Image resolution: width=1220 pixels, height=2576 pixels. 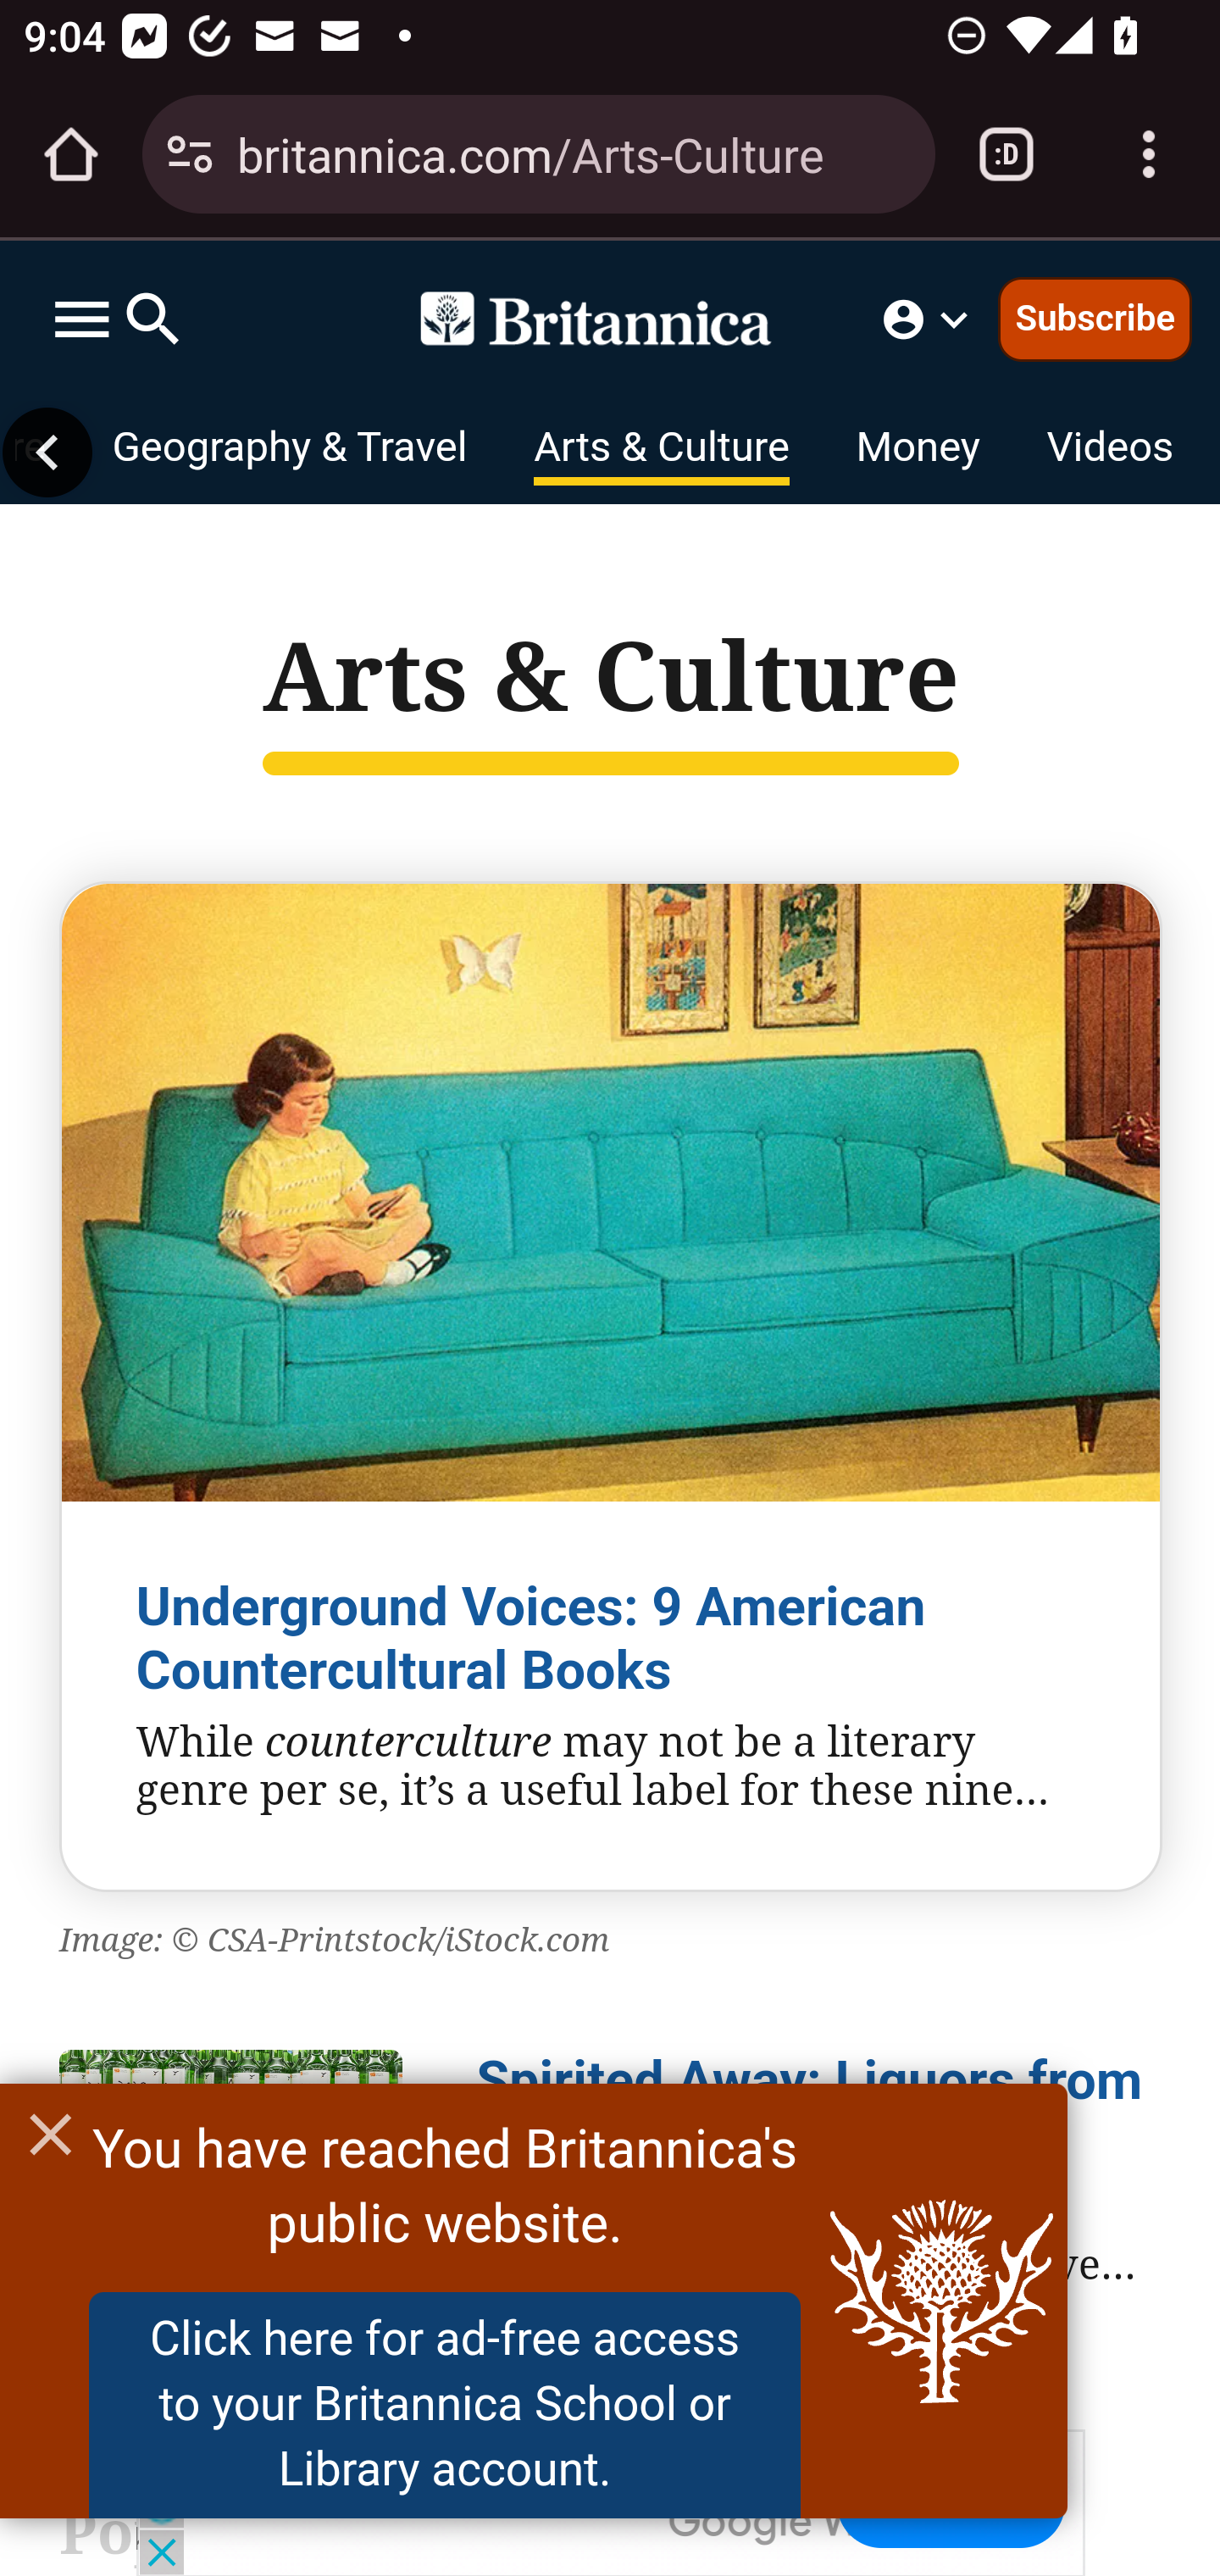 What do you see at coordinates (288, 452) in the screenshot?
I see `Geography & Travel` at bounding box center [288, 452].